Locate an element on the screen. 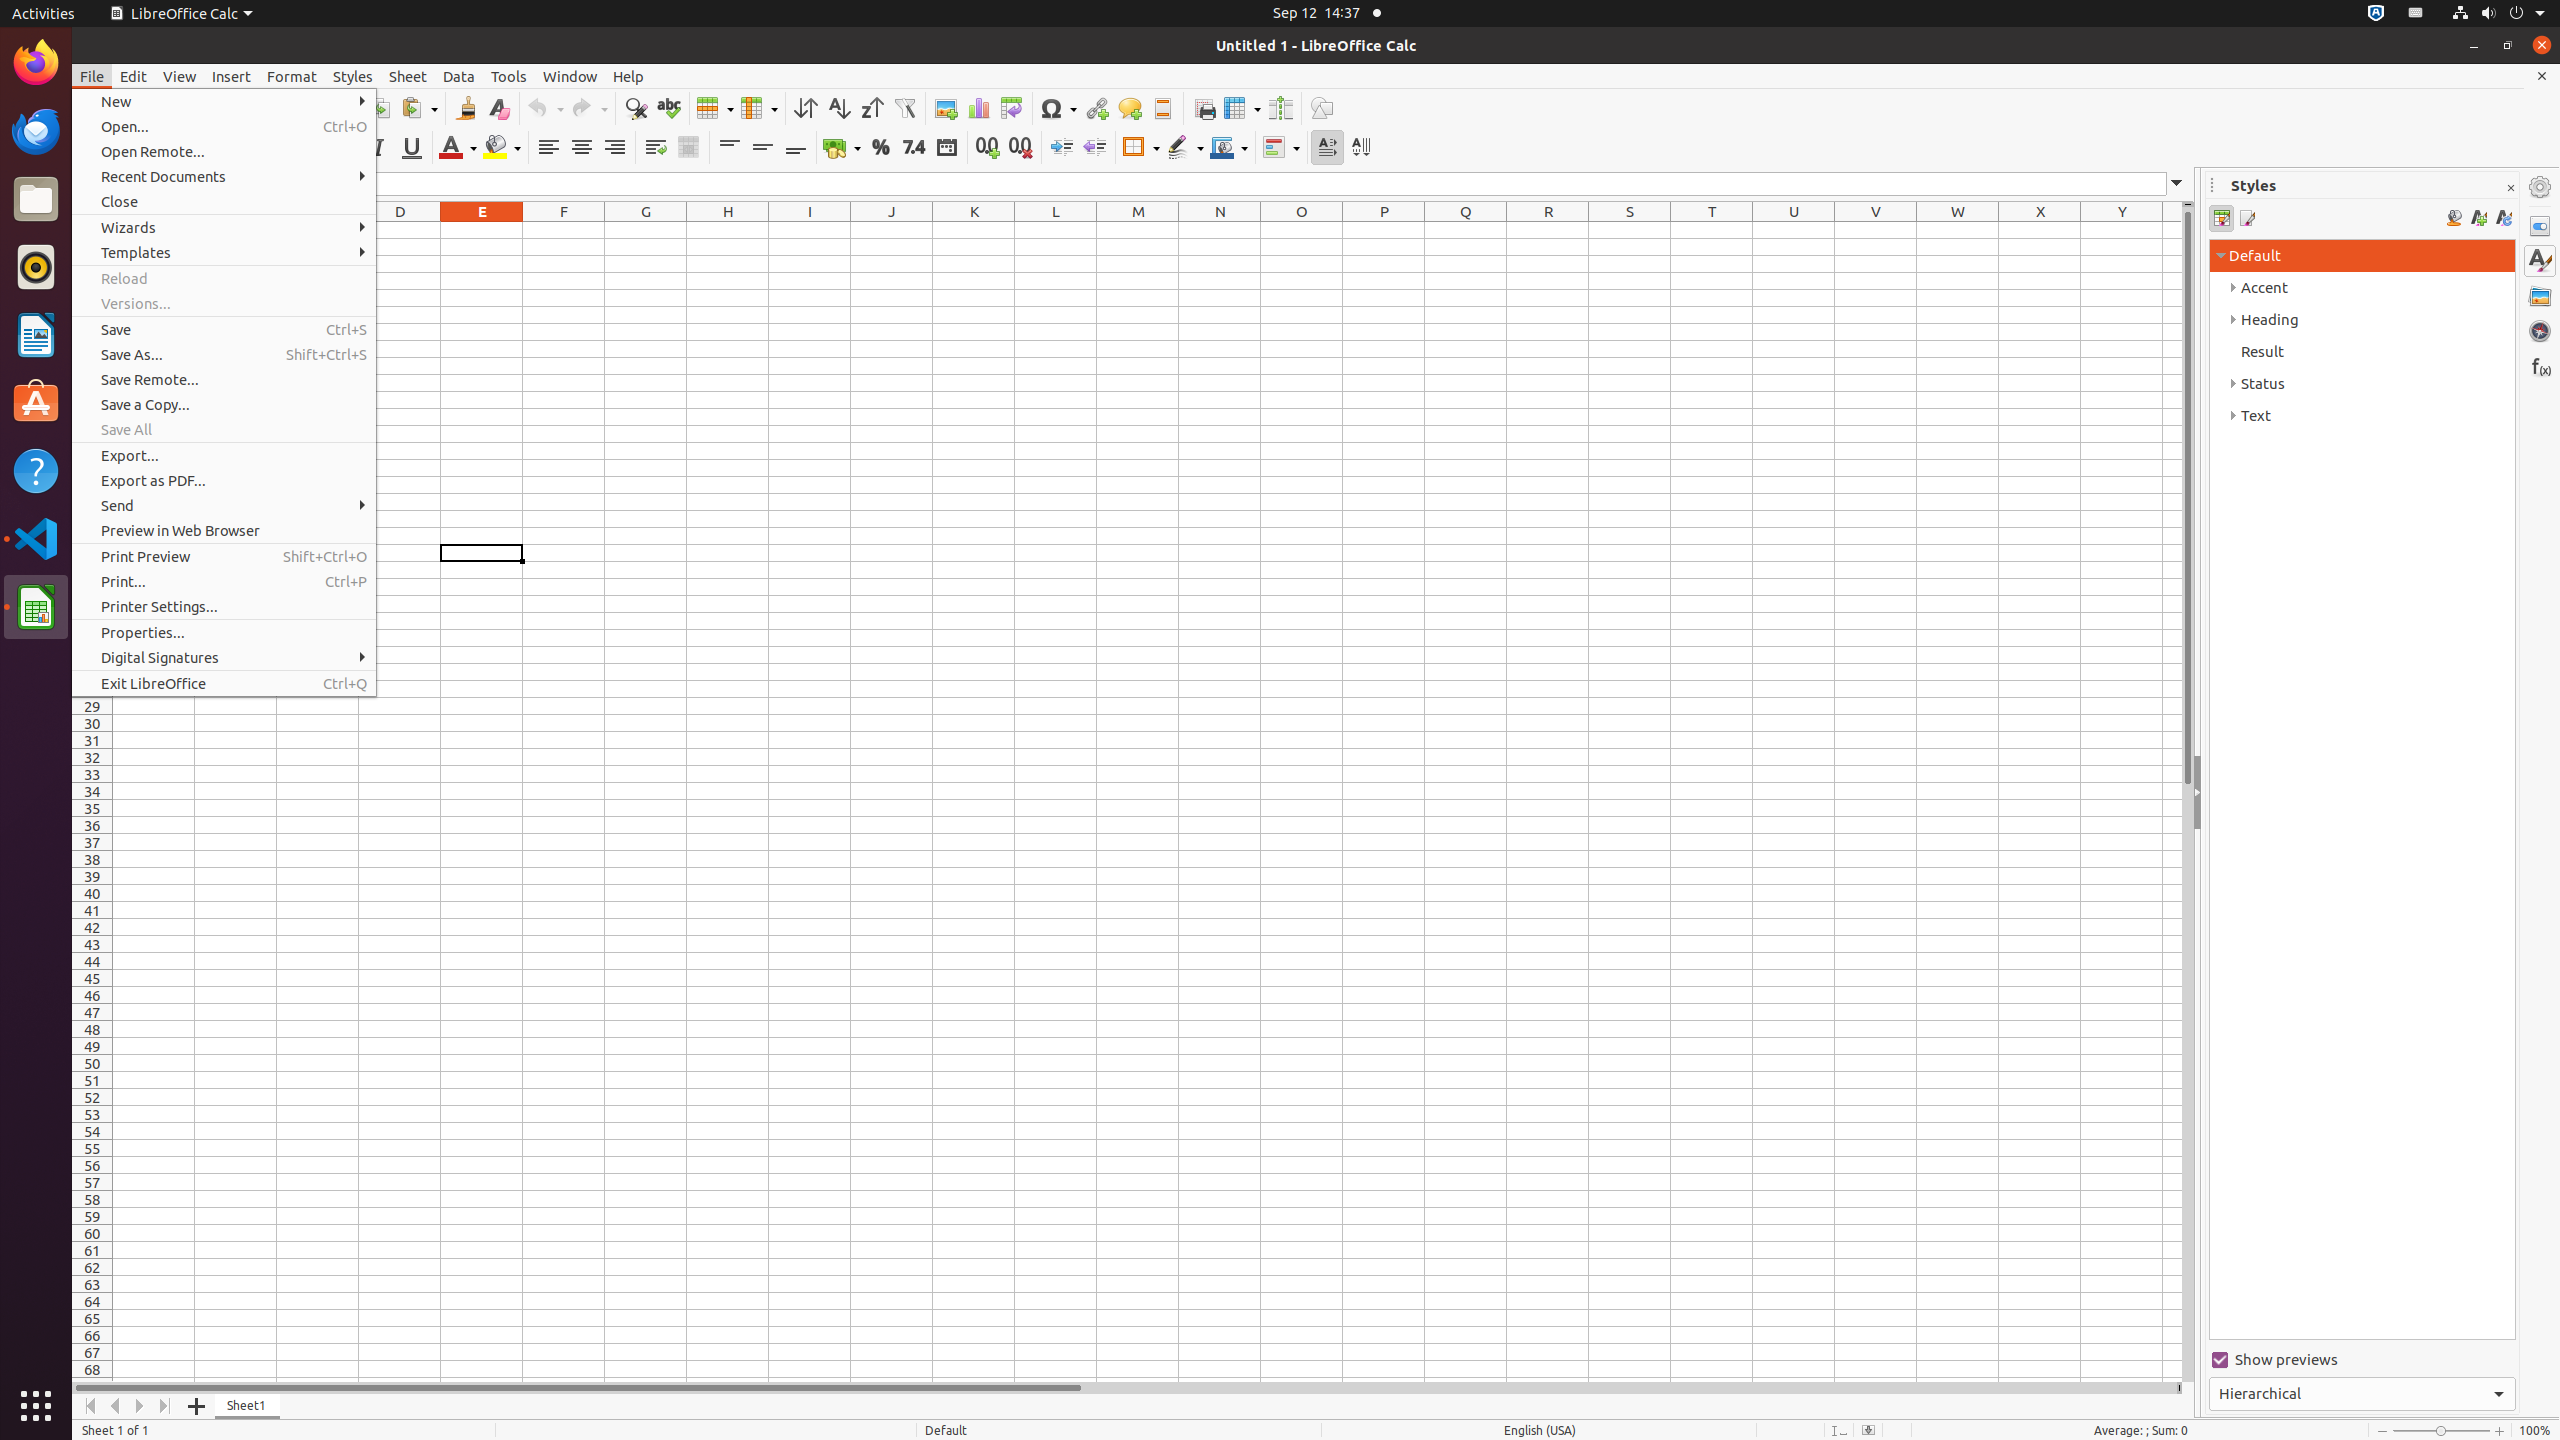 The image size is (2560, 1440). Cell Styles is located at coordinates (2222, 218).